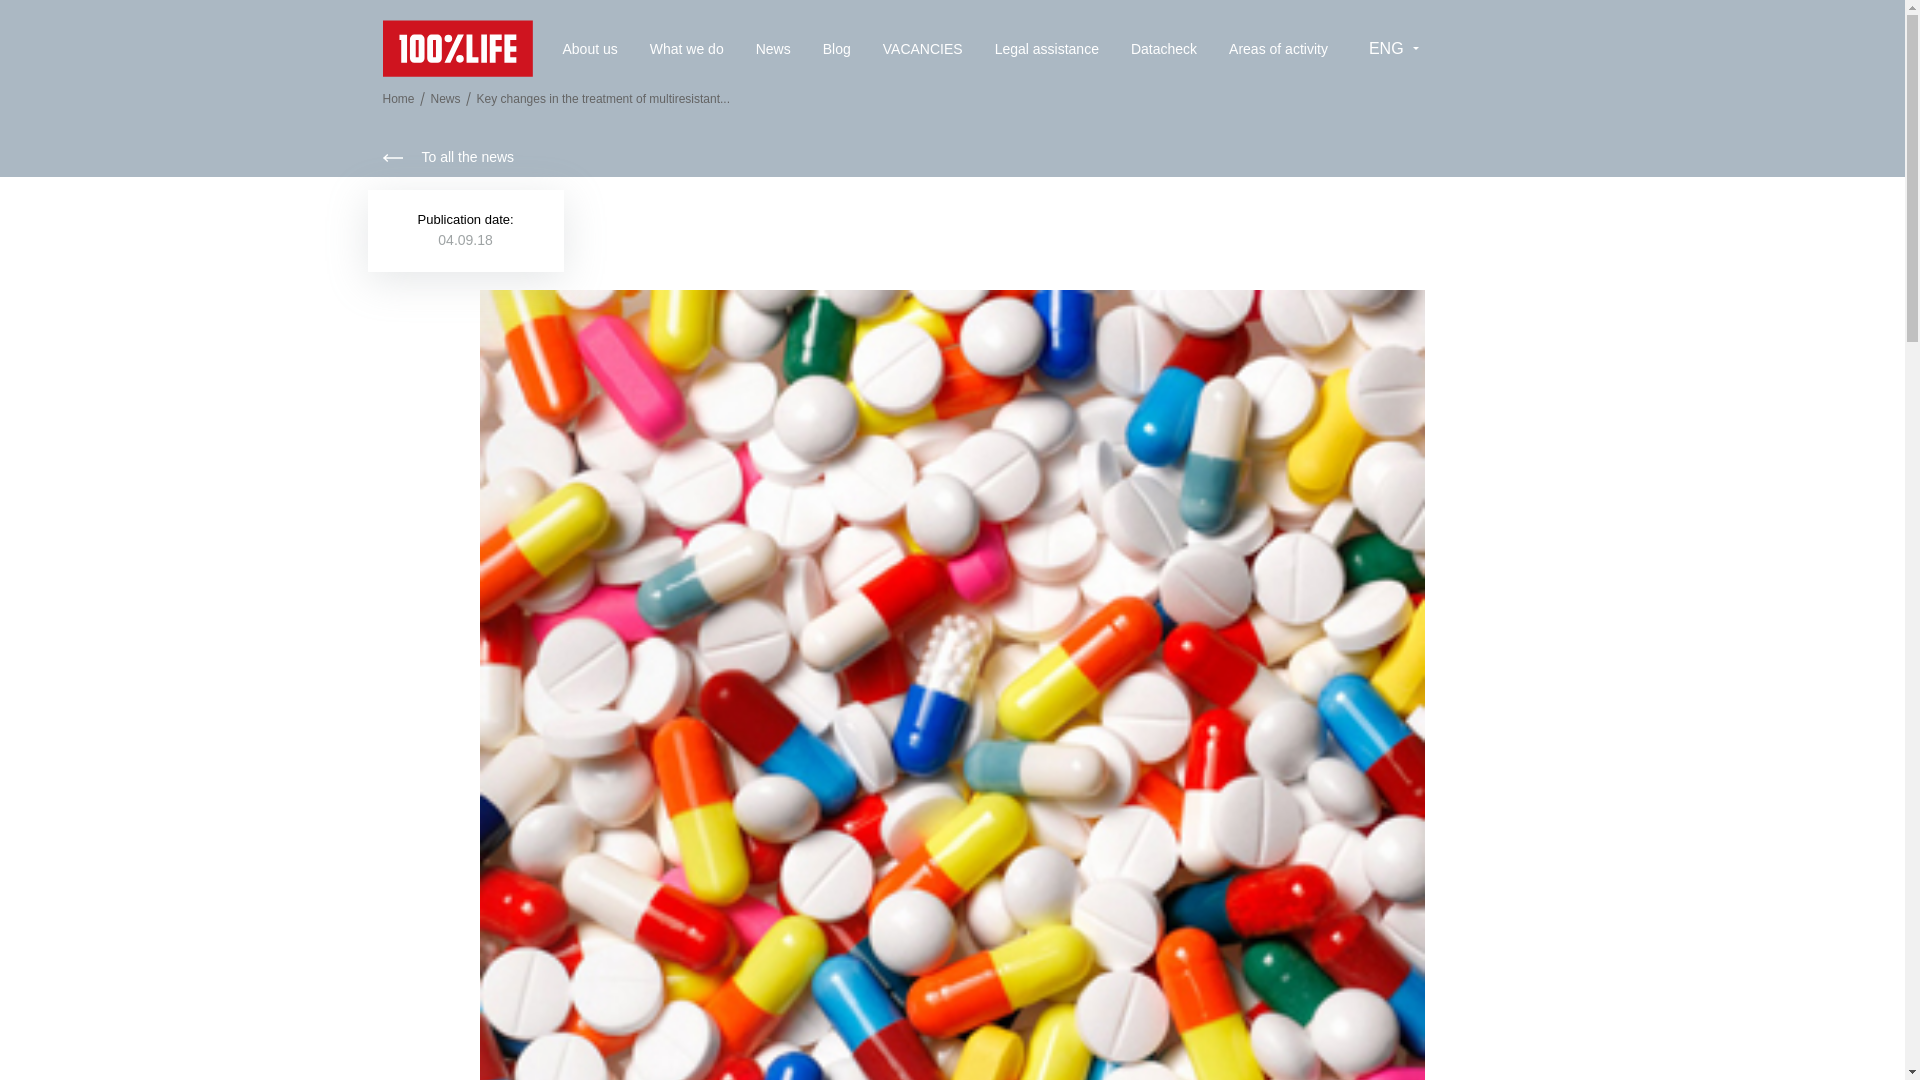 The image size is (1920, 1080). What do you see at coordinates (1278, 48) in the screenshot?
I see `Areas of activity` at bounding box center [1278, 48].